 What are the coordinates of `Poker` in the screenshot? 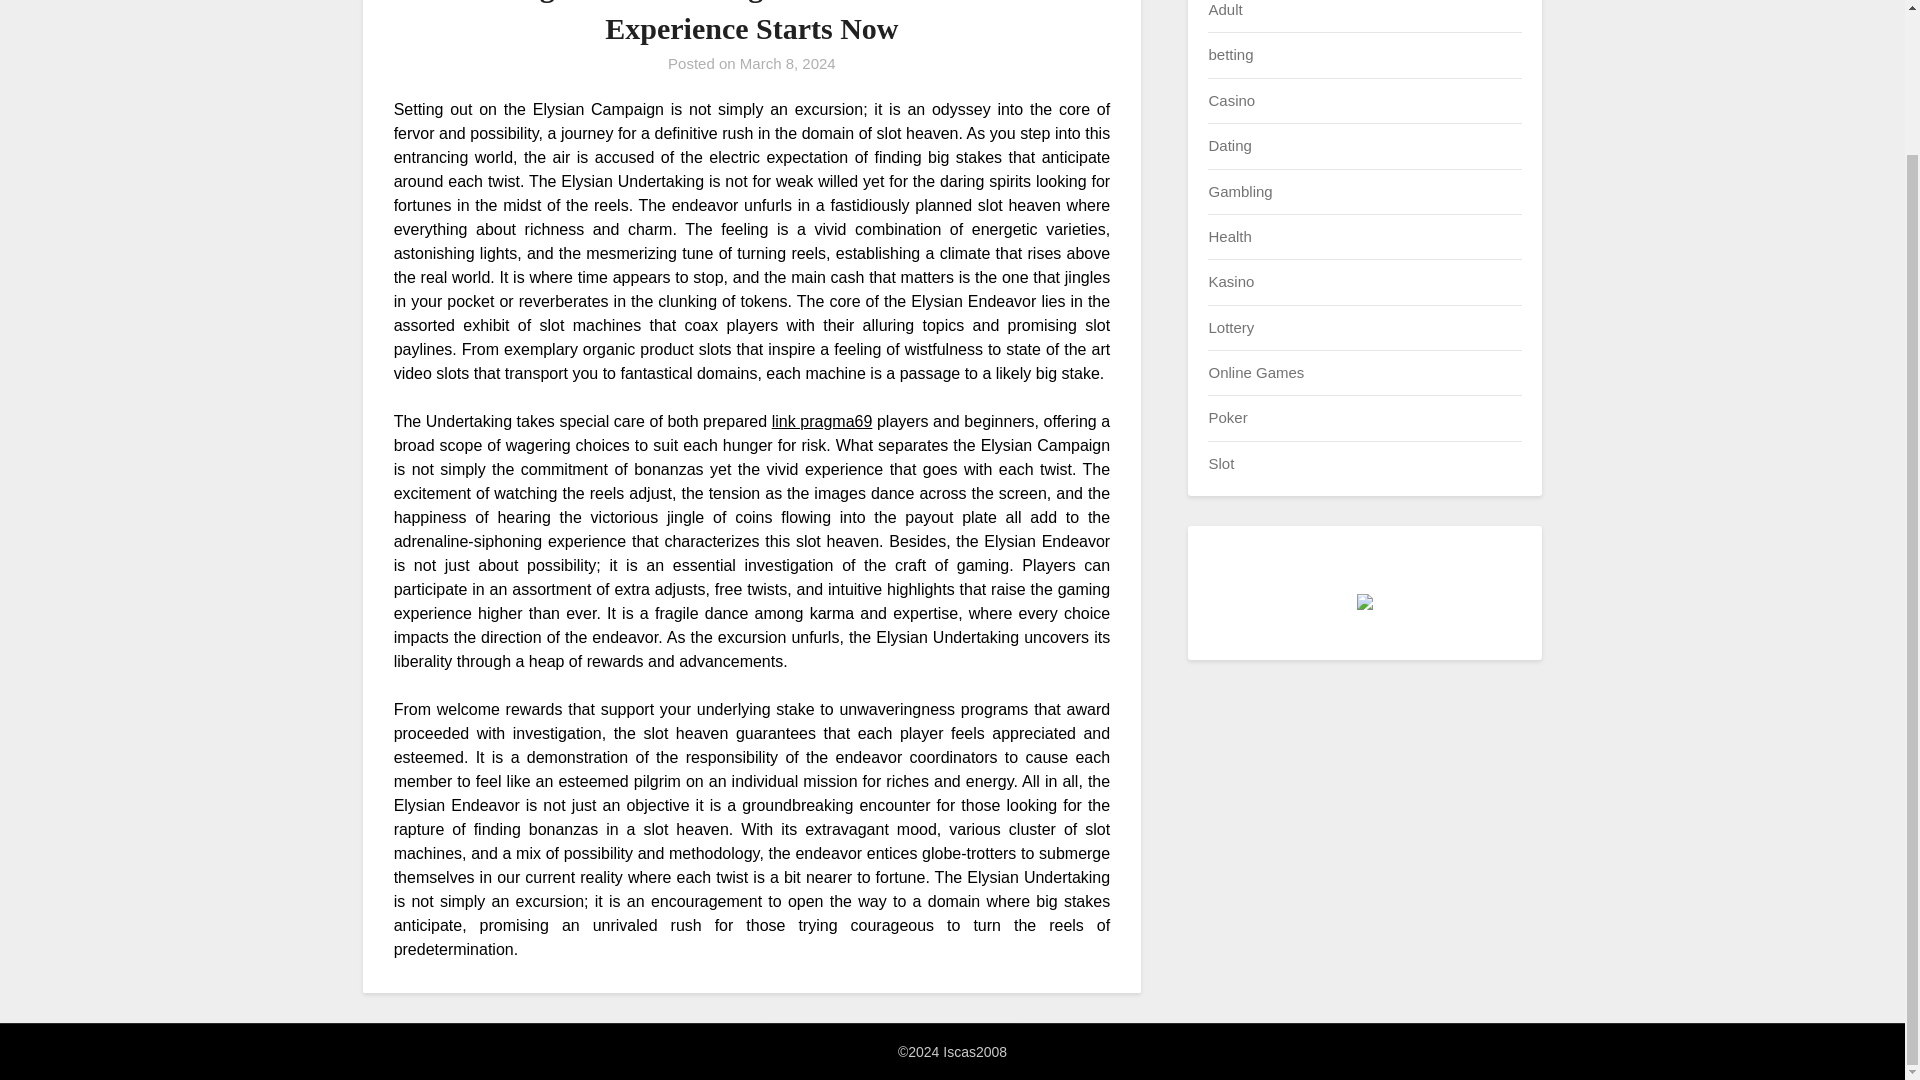 It's located at (1226, 417).